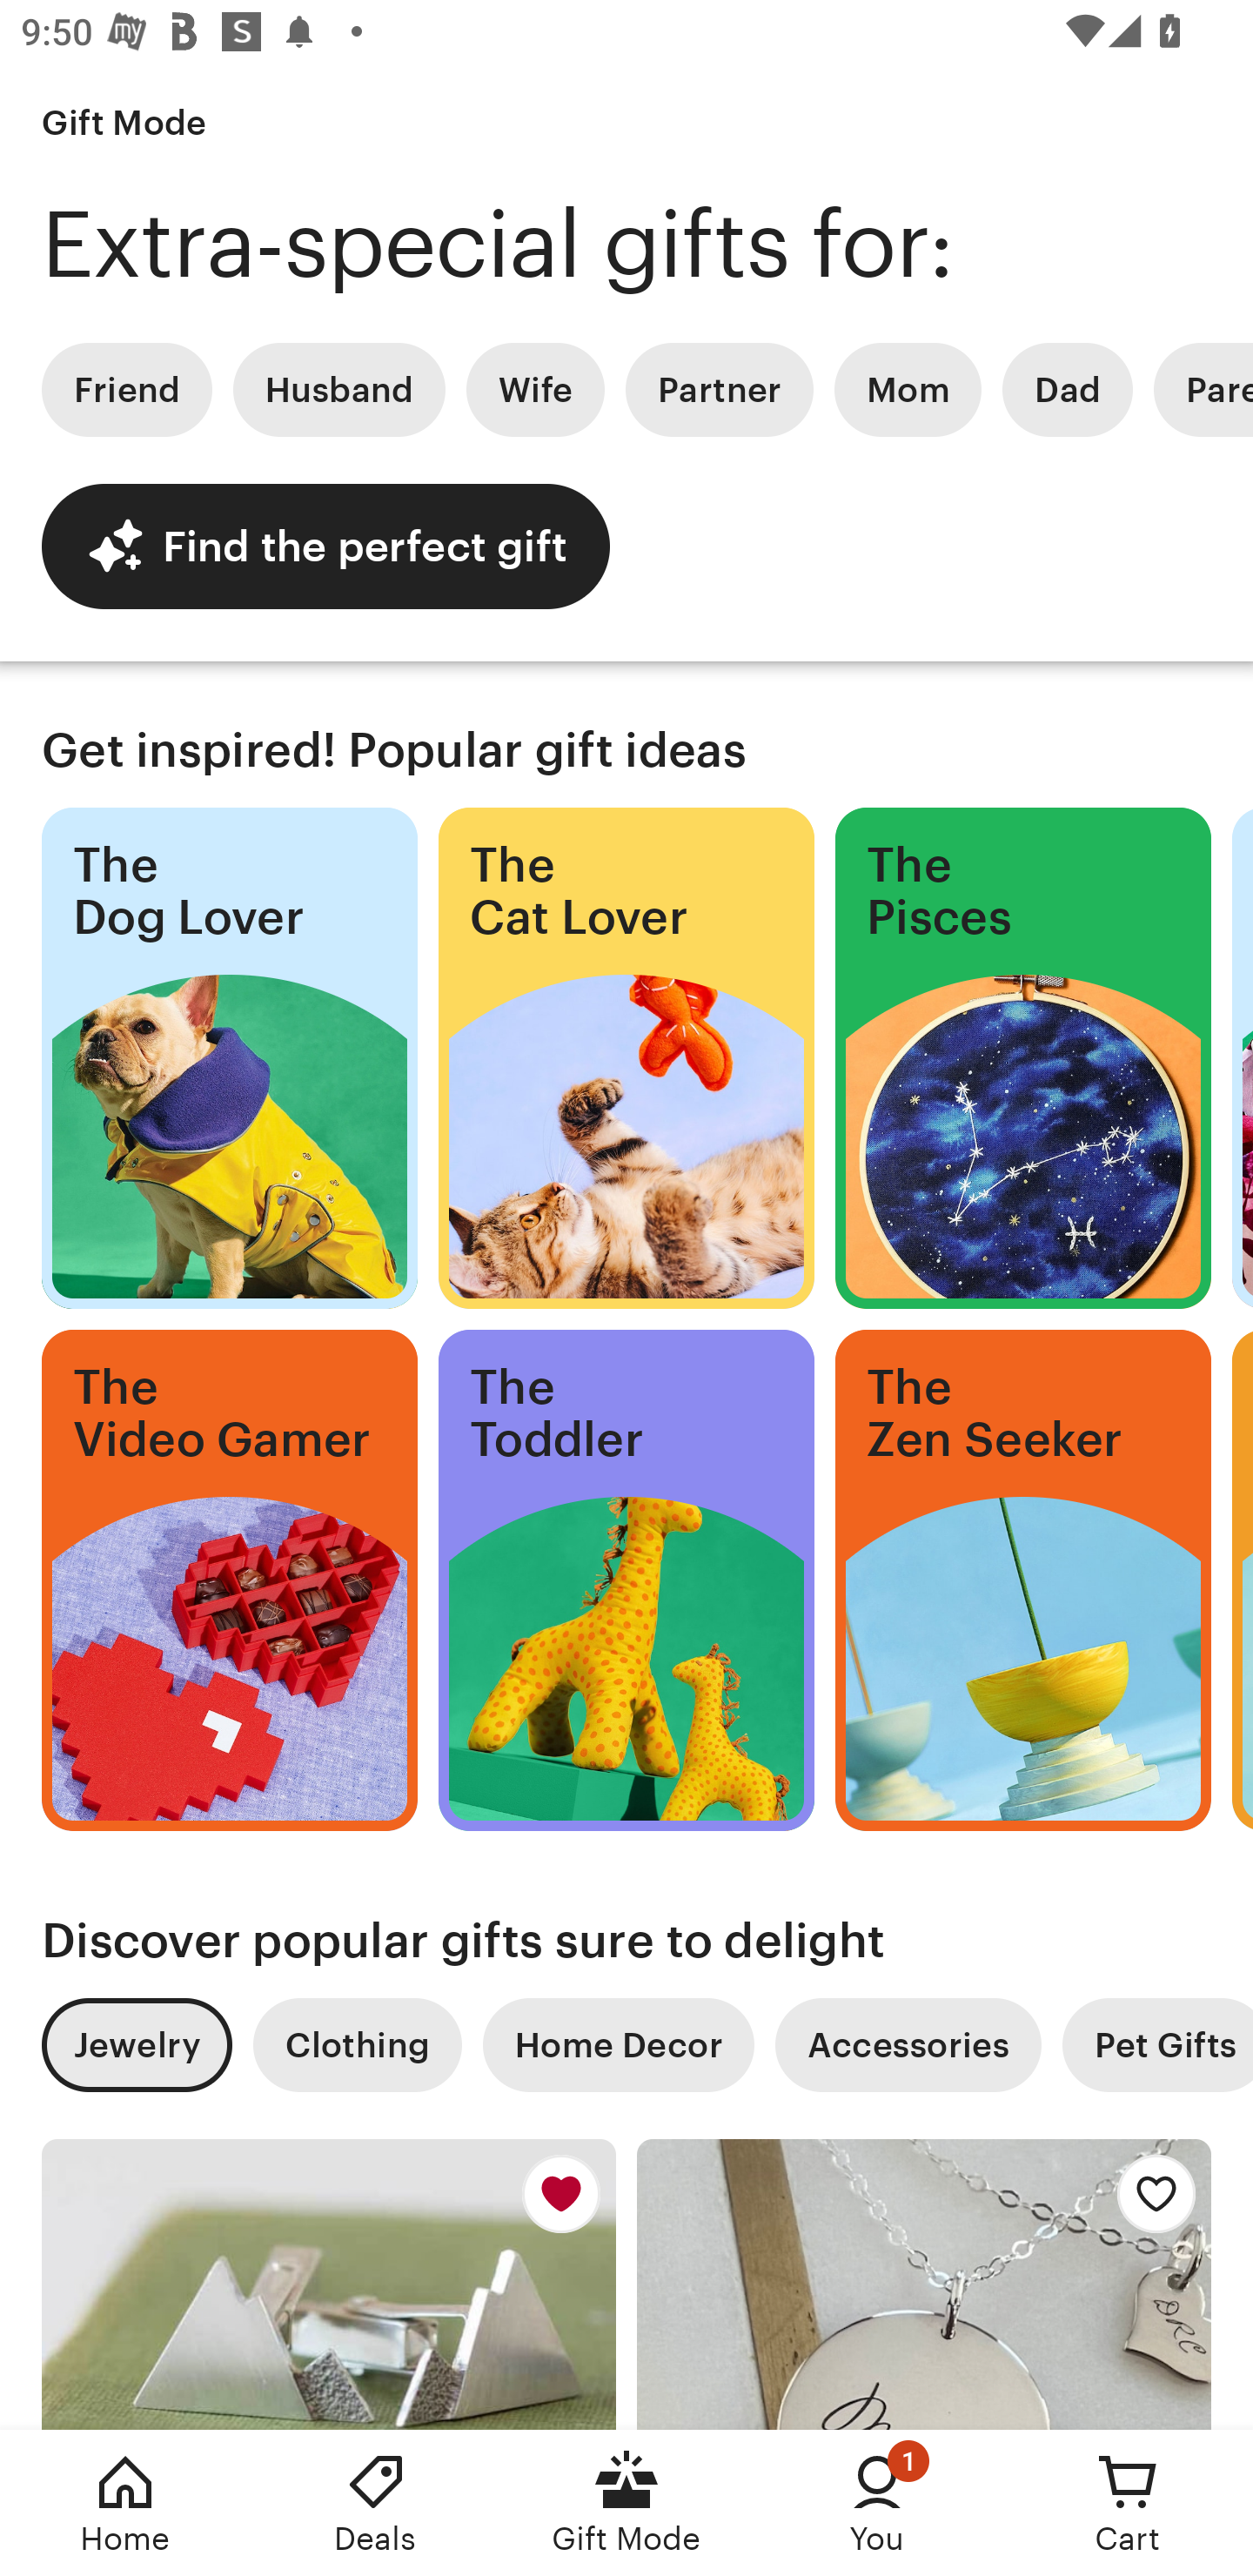 The height and width of the screenshot is (2576, 1253). Describe the element at coordinates (136, 2045) in the screenshot. I see `Jewelry` at that location.